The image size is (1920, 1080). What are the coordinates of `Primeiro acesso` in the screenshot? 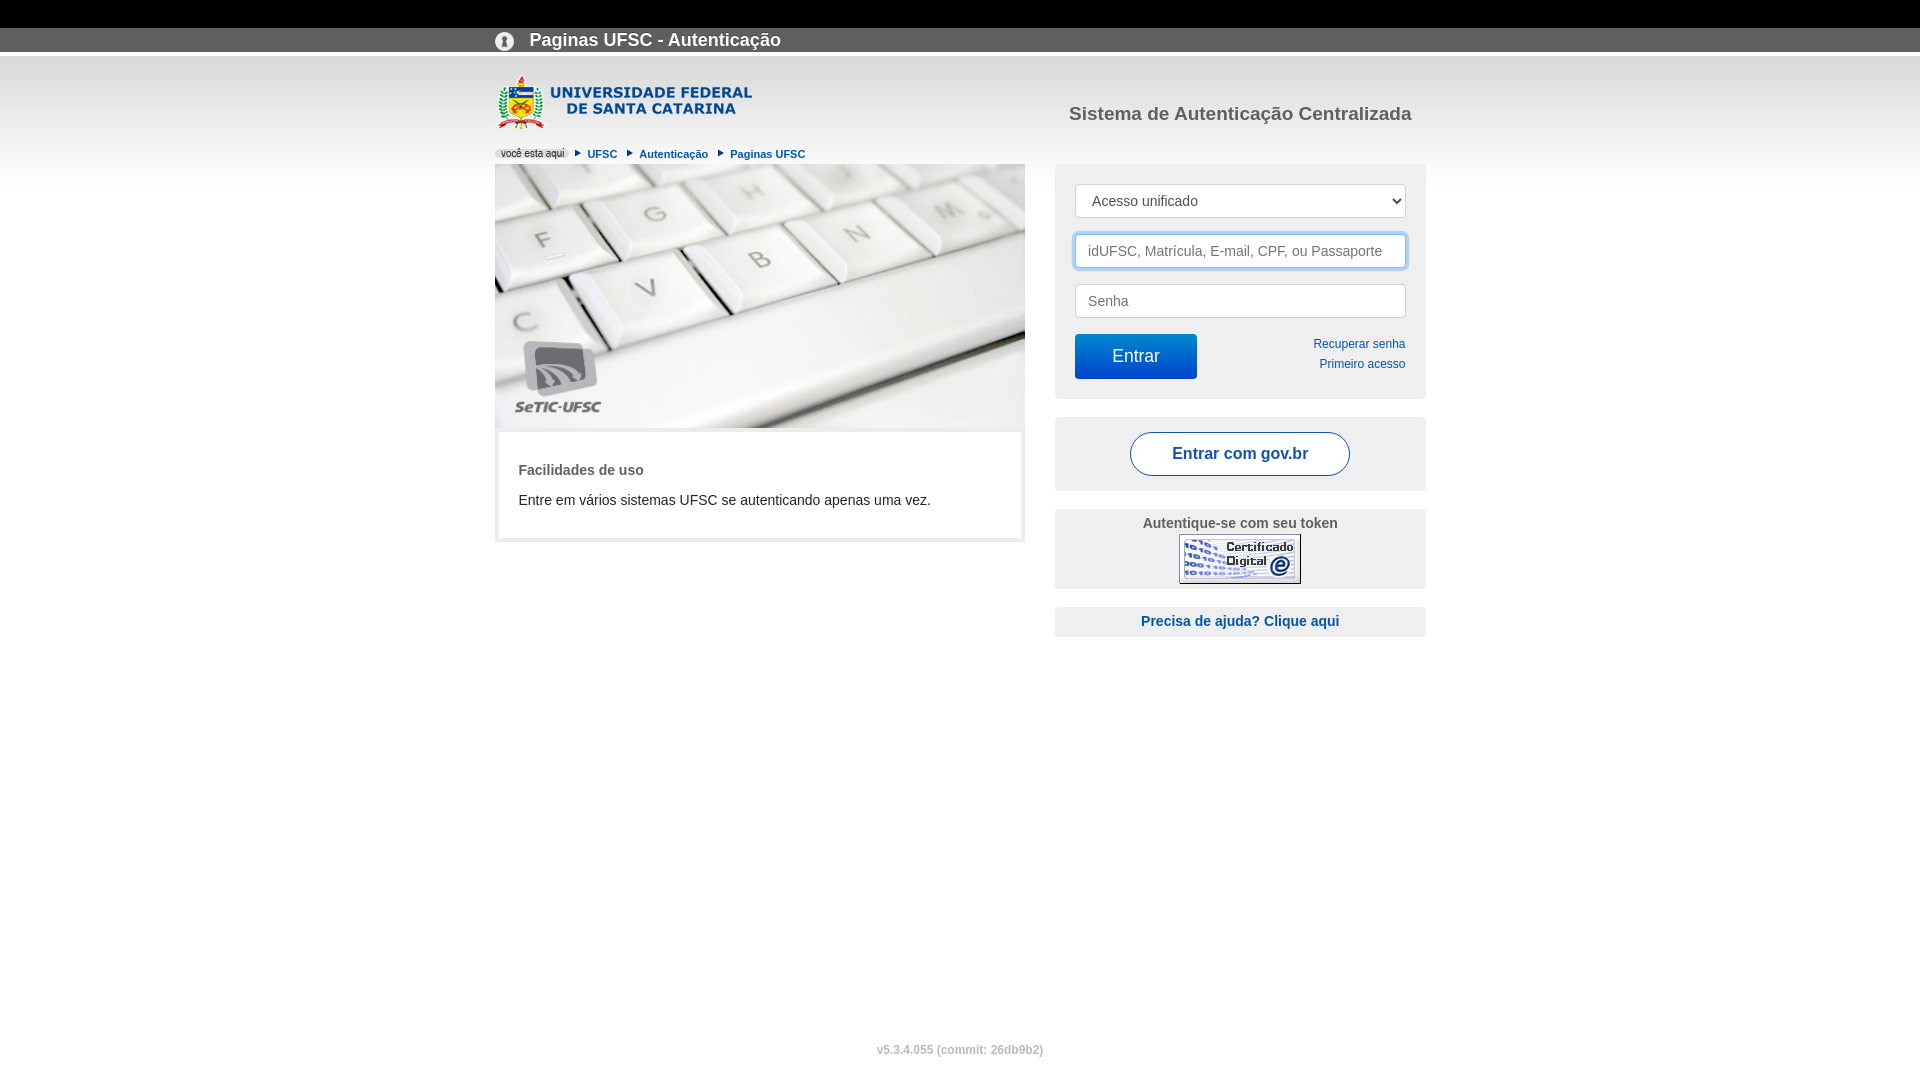 It's located at (1362, 364).